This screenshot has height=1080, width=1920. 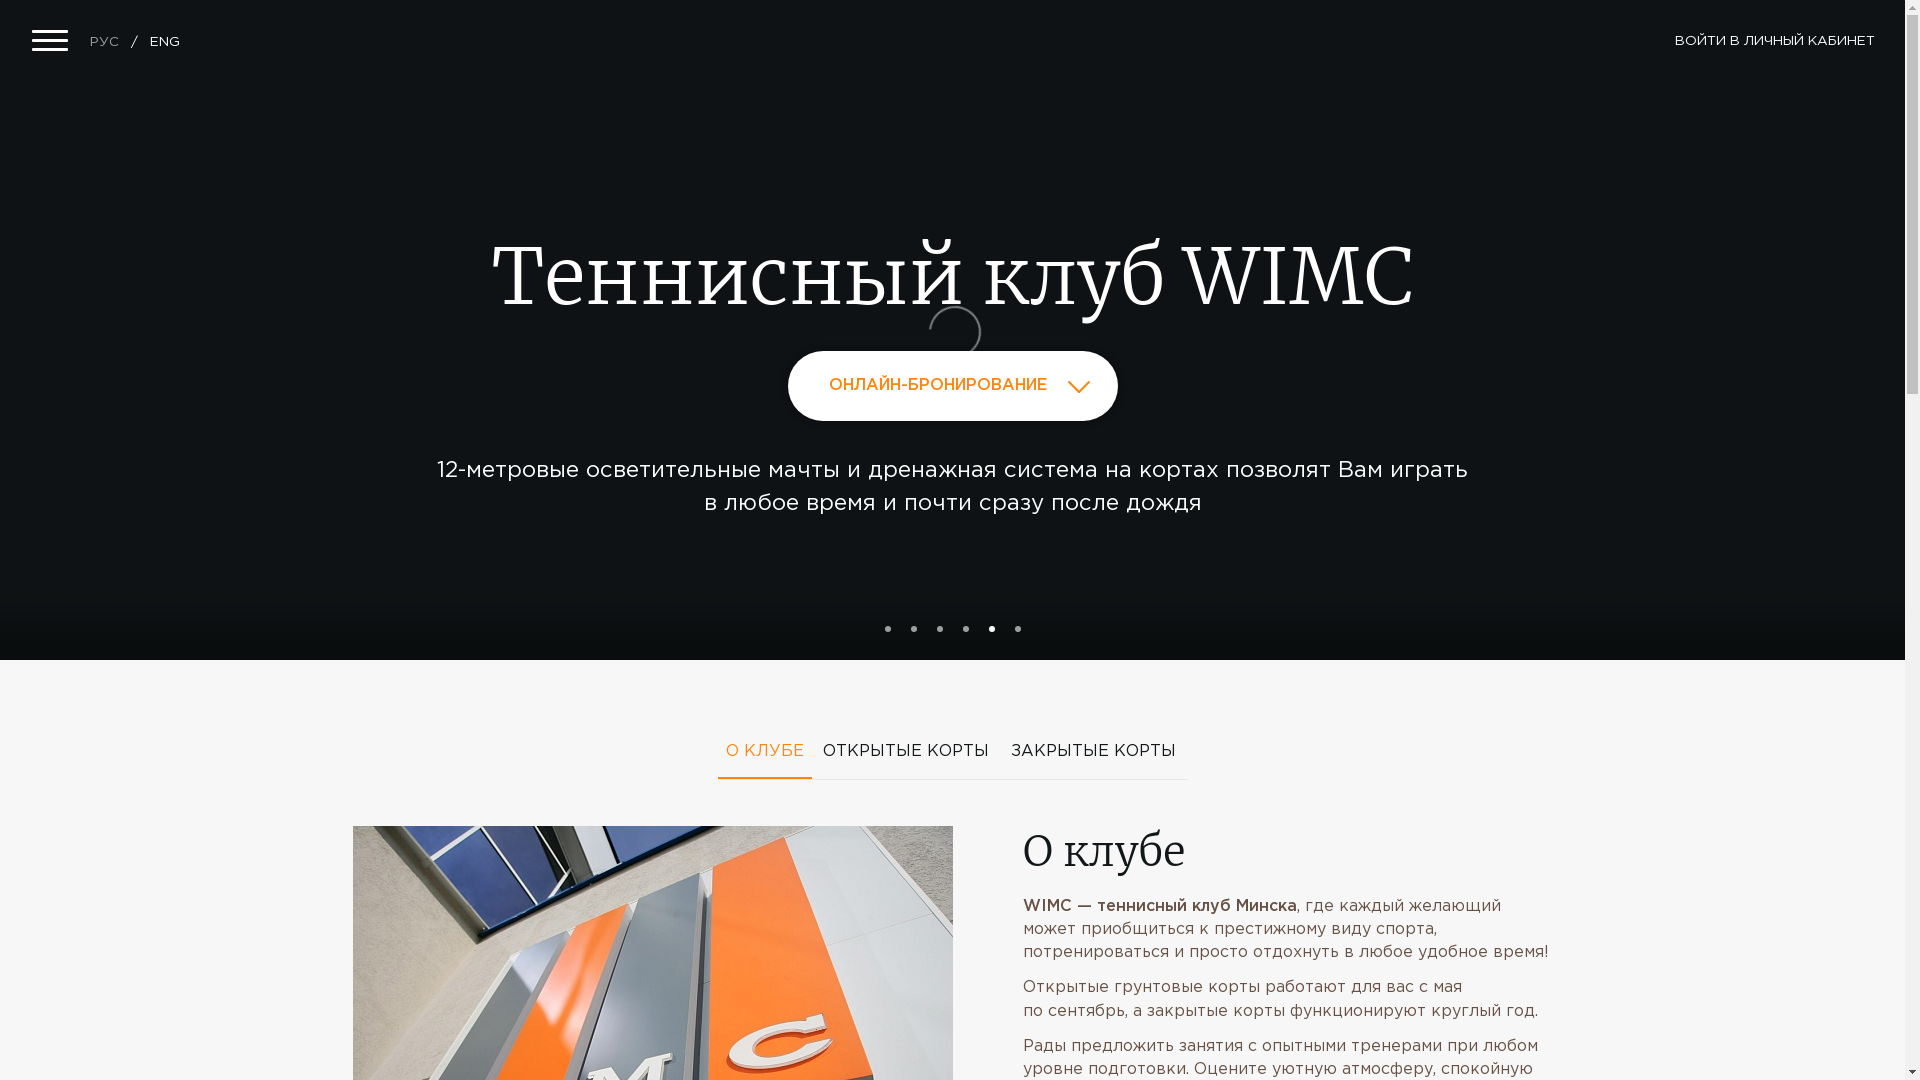 What do you see at coordinates (220, 340) in the screenshot?
I see `Prev` at bounding box center [220, 340].